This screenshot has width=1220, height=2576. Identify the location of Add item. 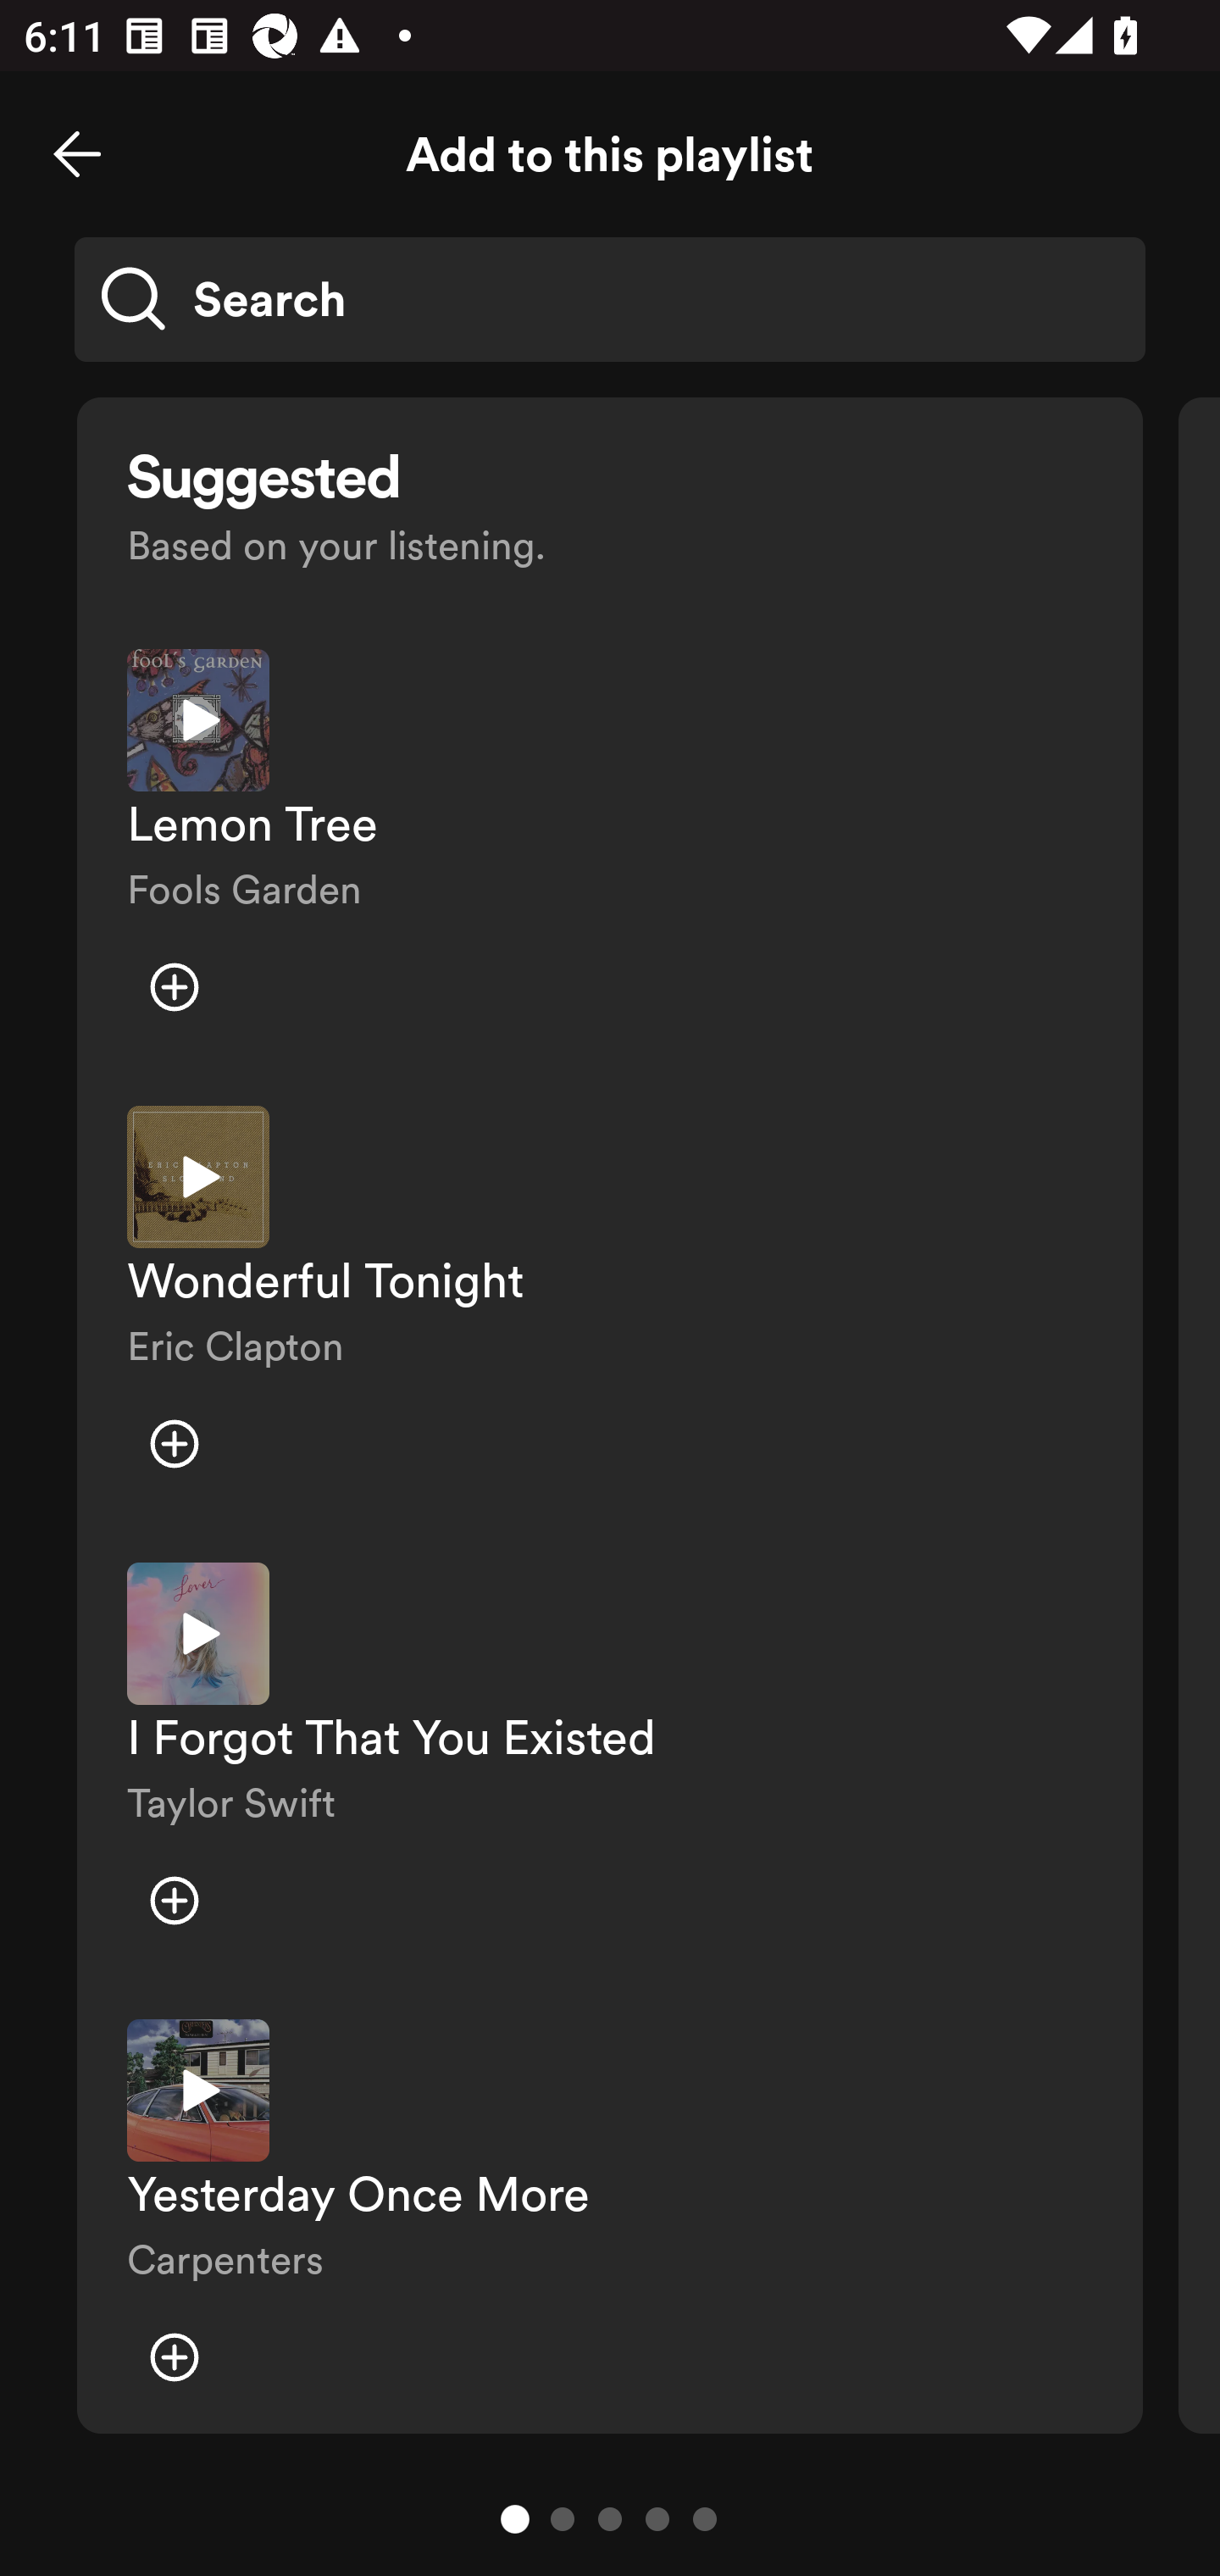
(175, 1444).